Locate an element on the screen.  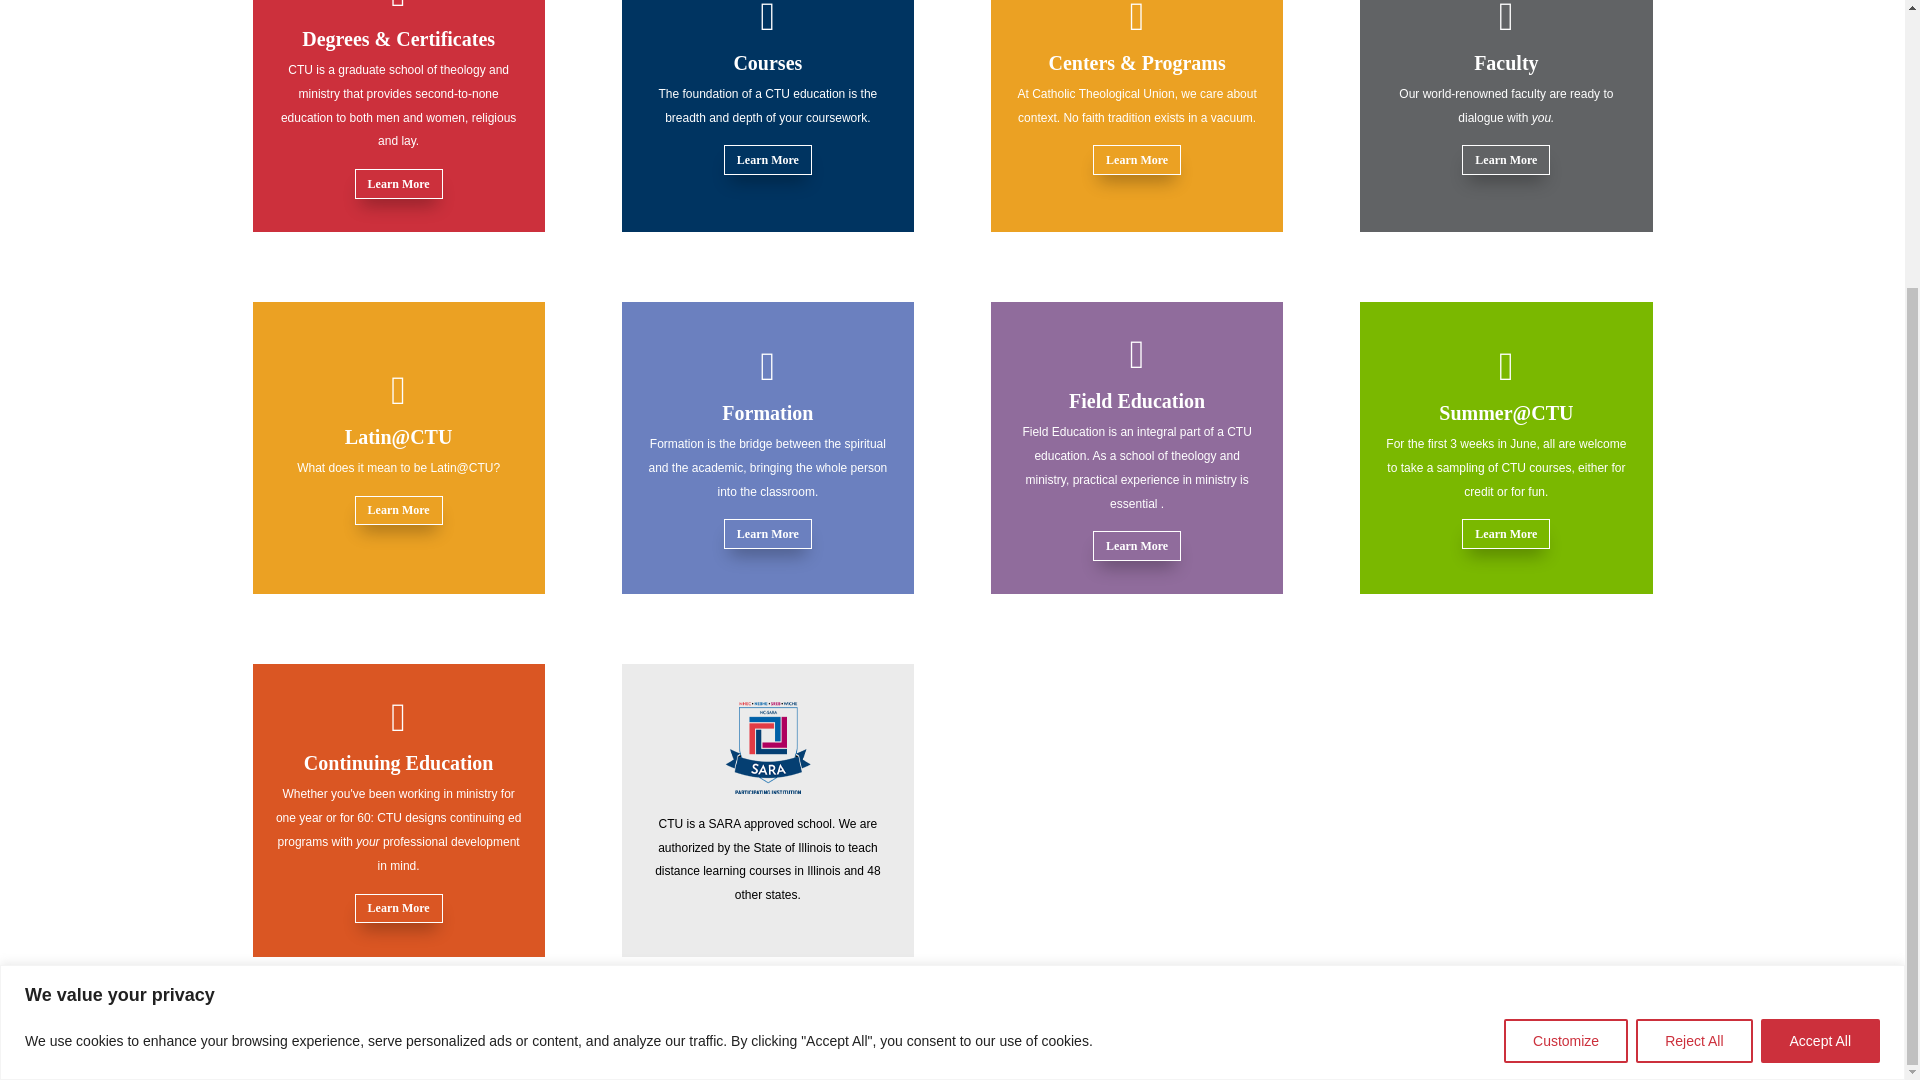
Accept All is located at coordinates (1820, 660).